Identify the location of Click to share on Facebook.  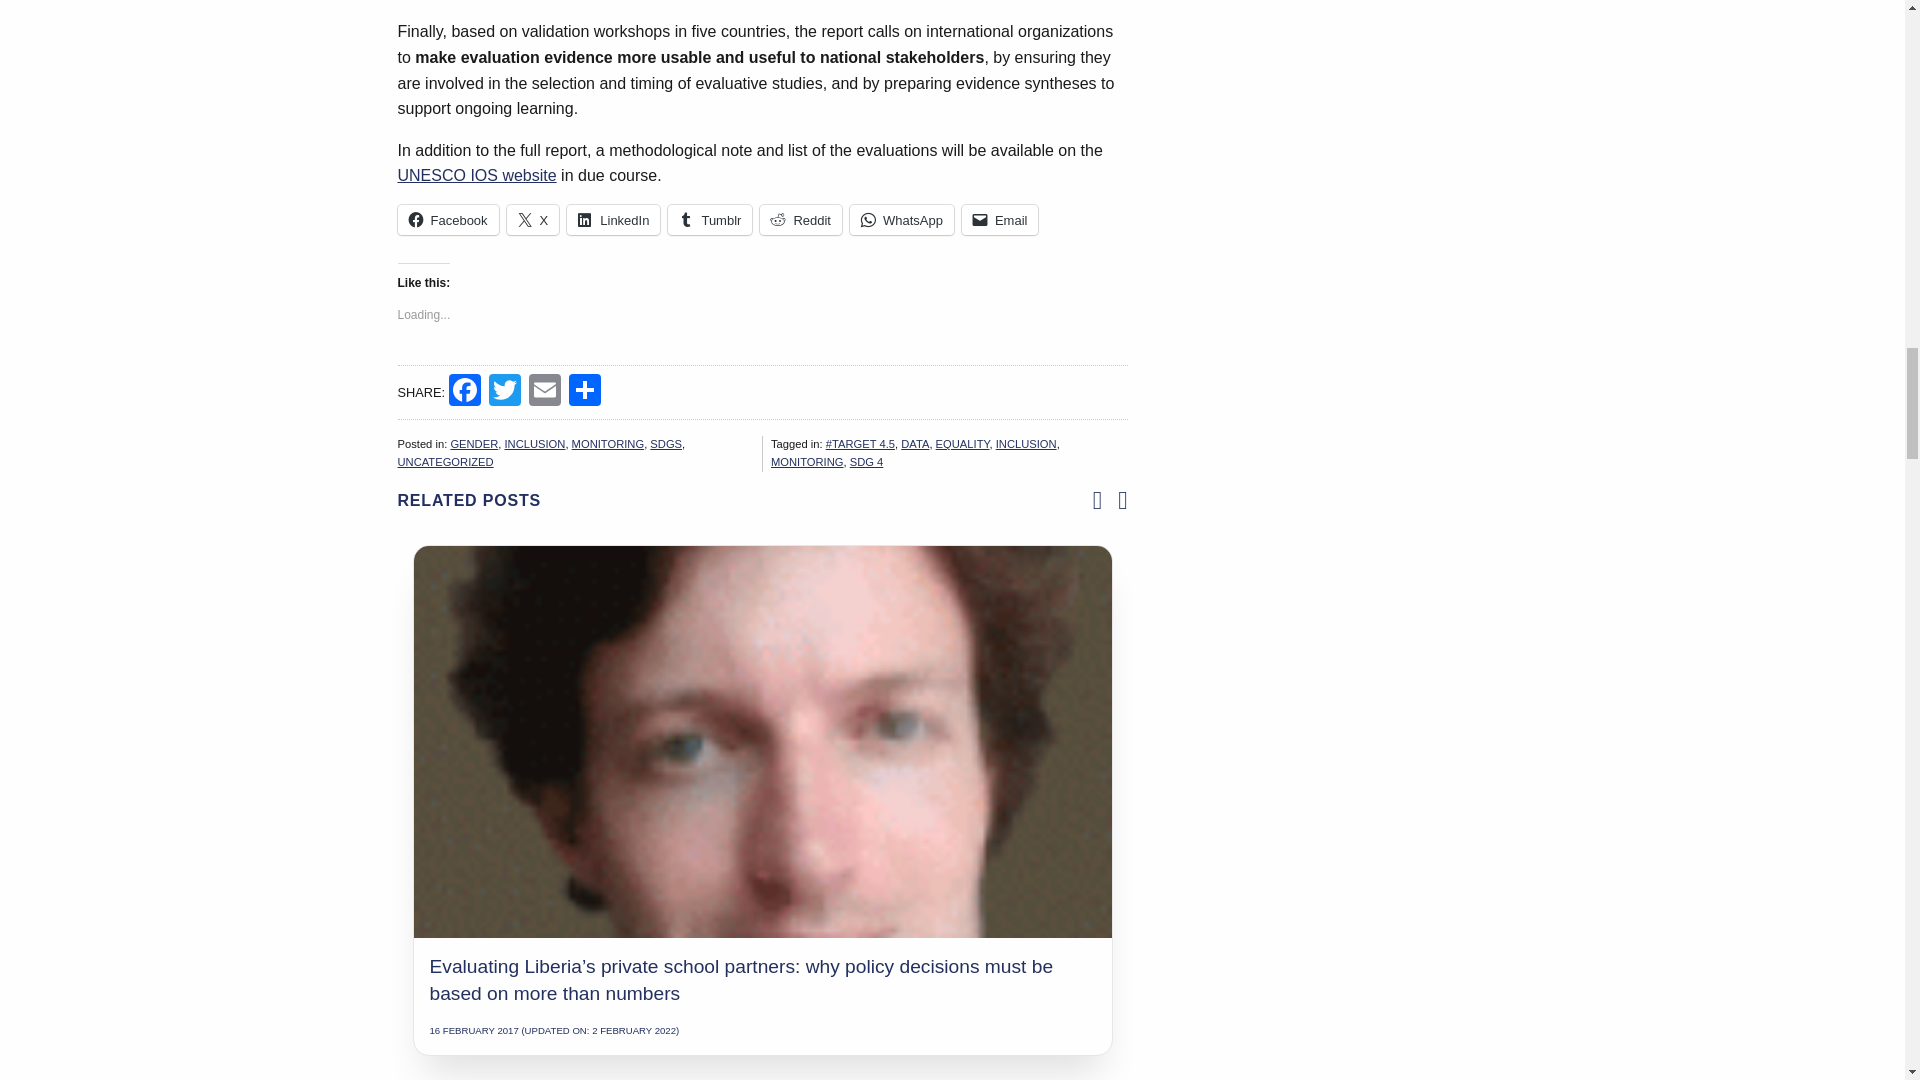
(448, 220).